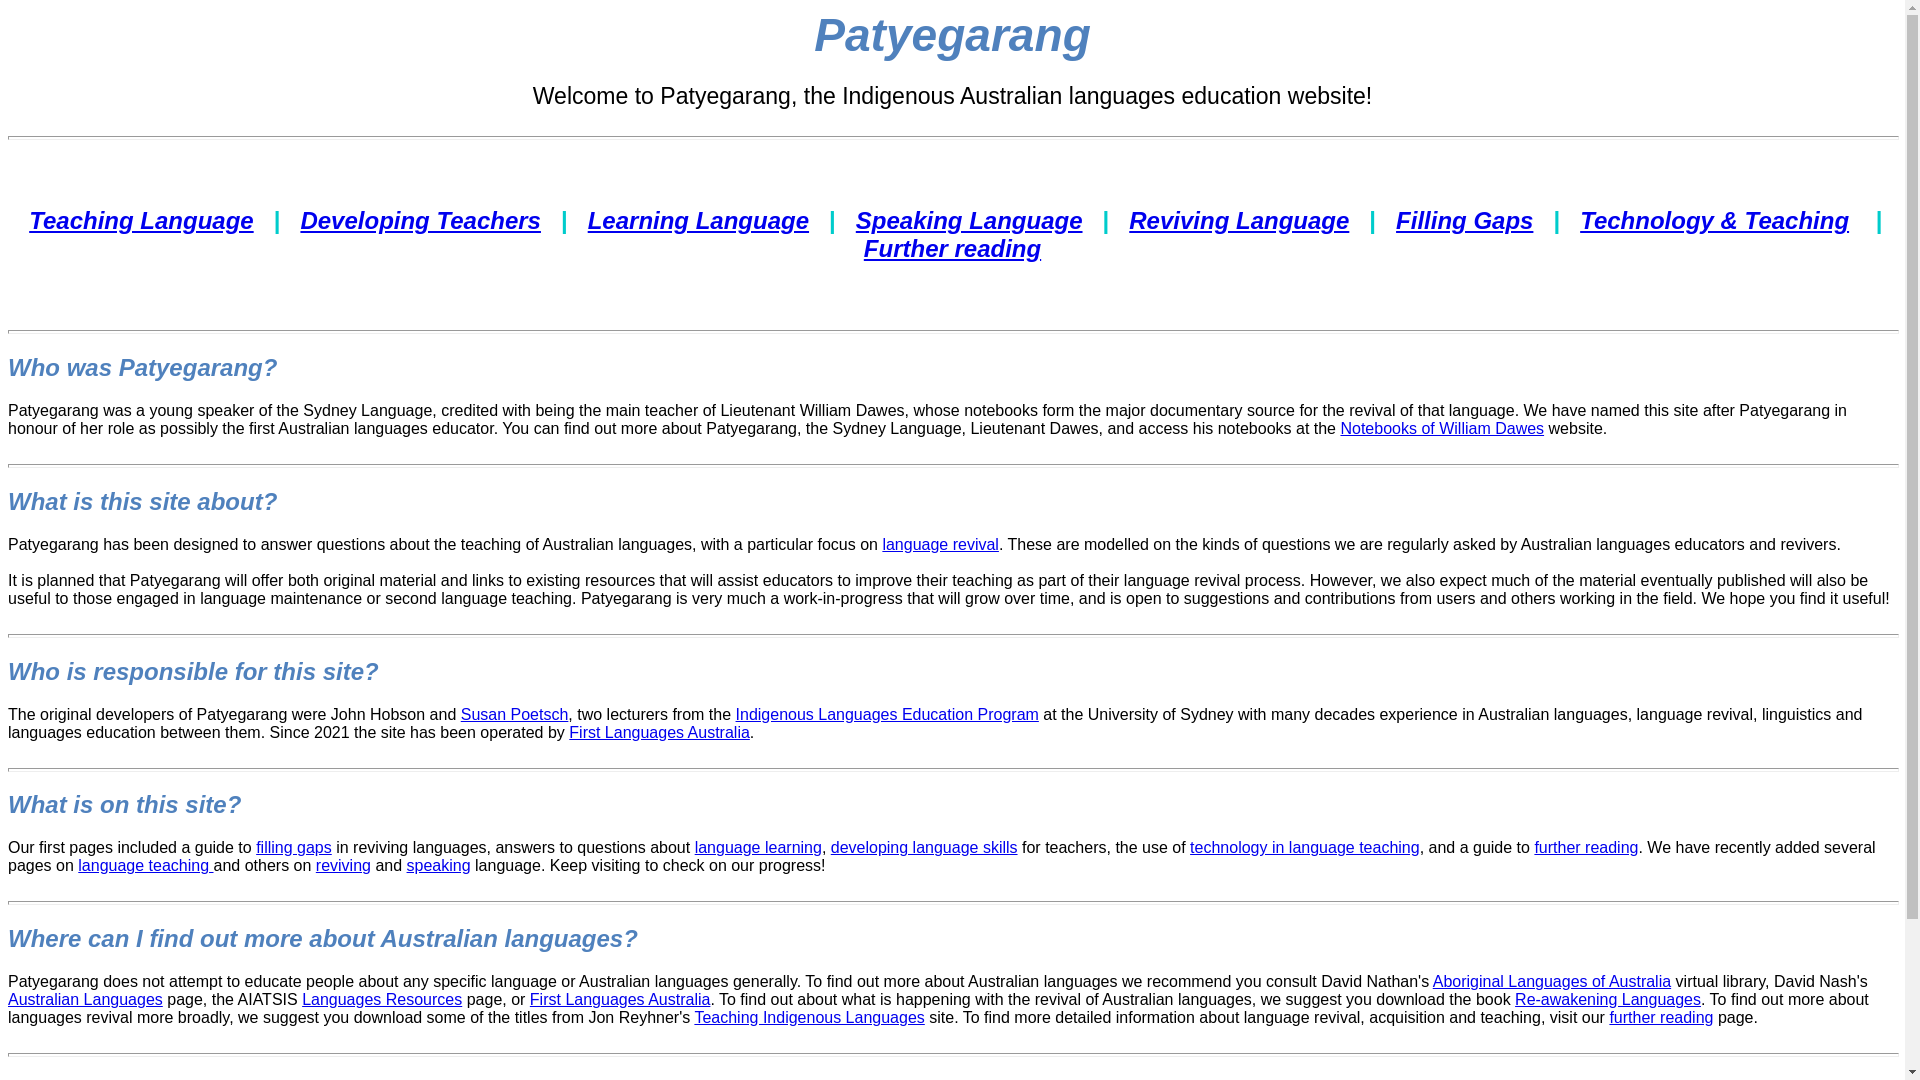 The width and height of the screenshot is (1920, 1080). What do you see at coordinates (1661, 1018) in the screenshot?
I see `further reading` at bounding box center [1661, 1018].